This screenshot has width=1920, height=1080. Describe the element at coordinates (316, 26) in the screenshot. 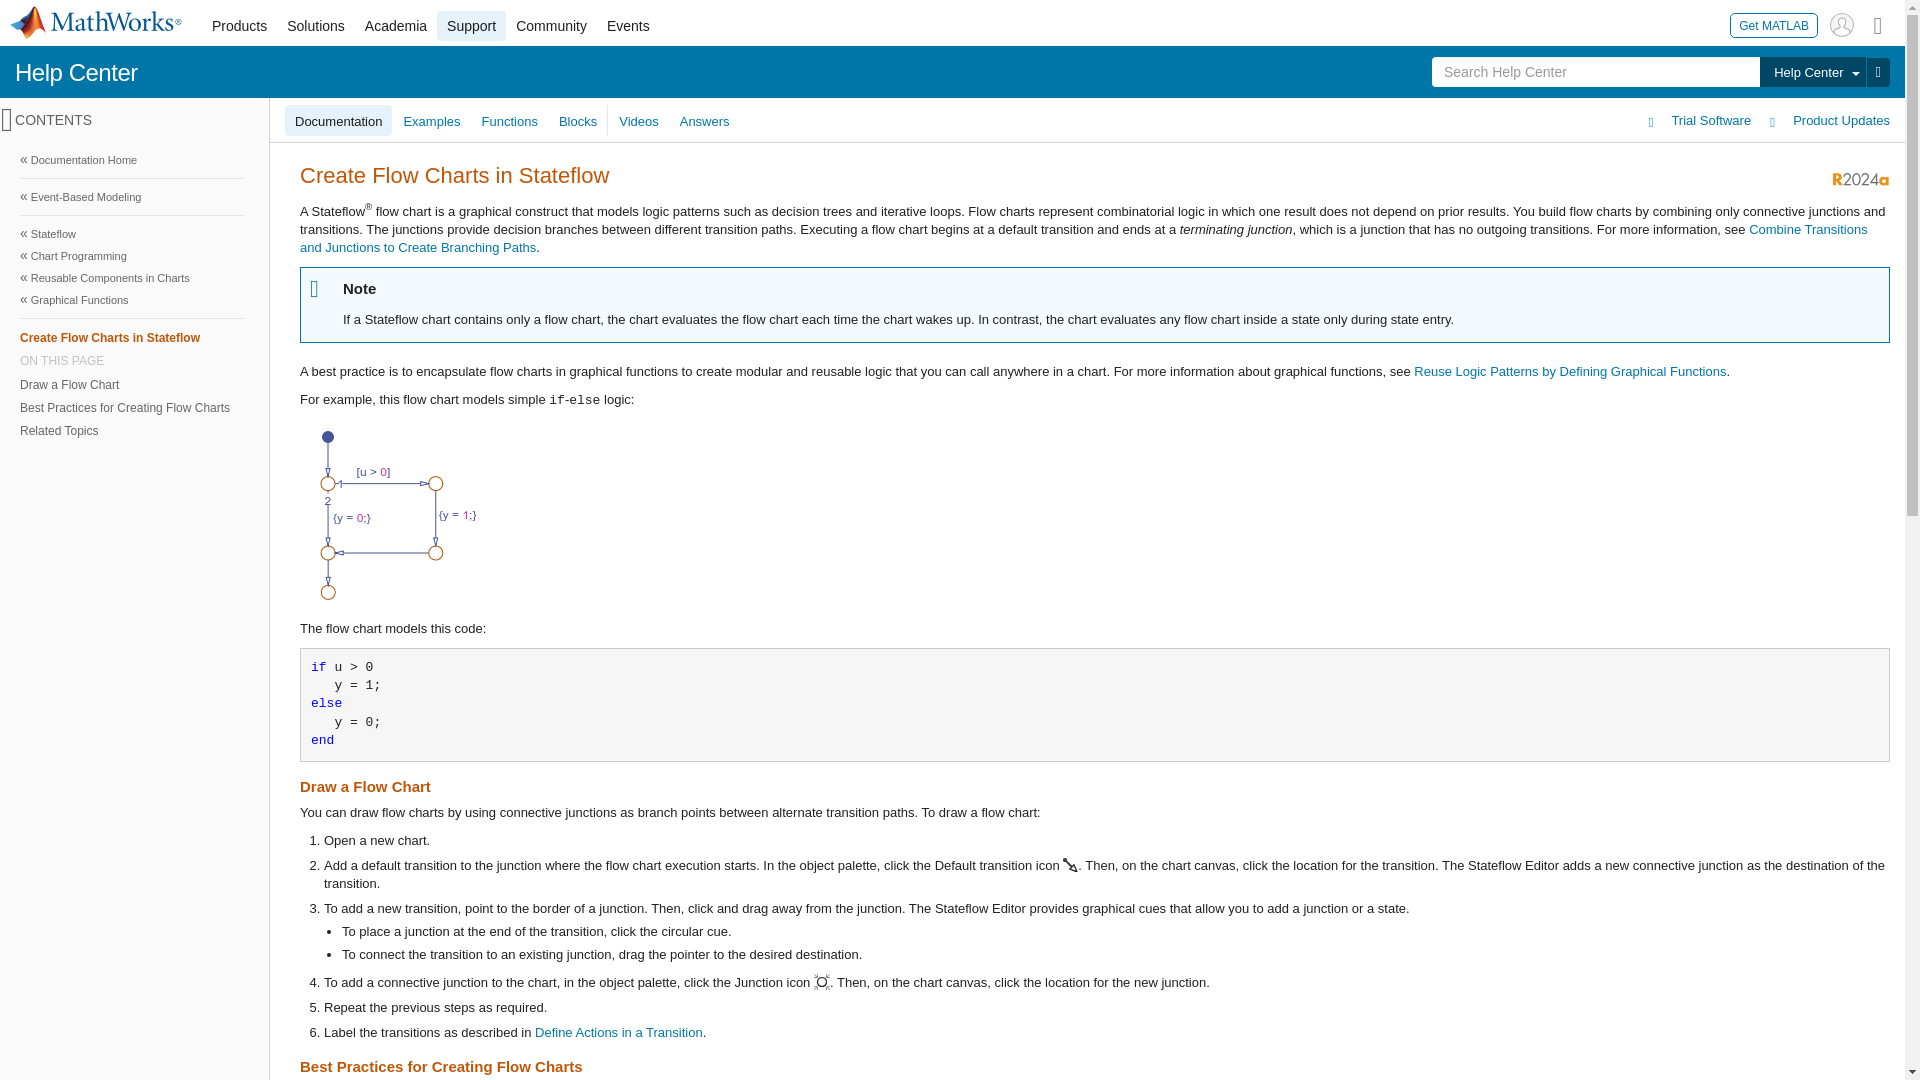

I see `Solutions` at that location.